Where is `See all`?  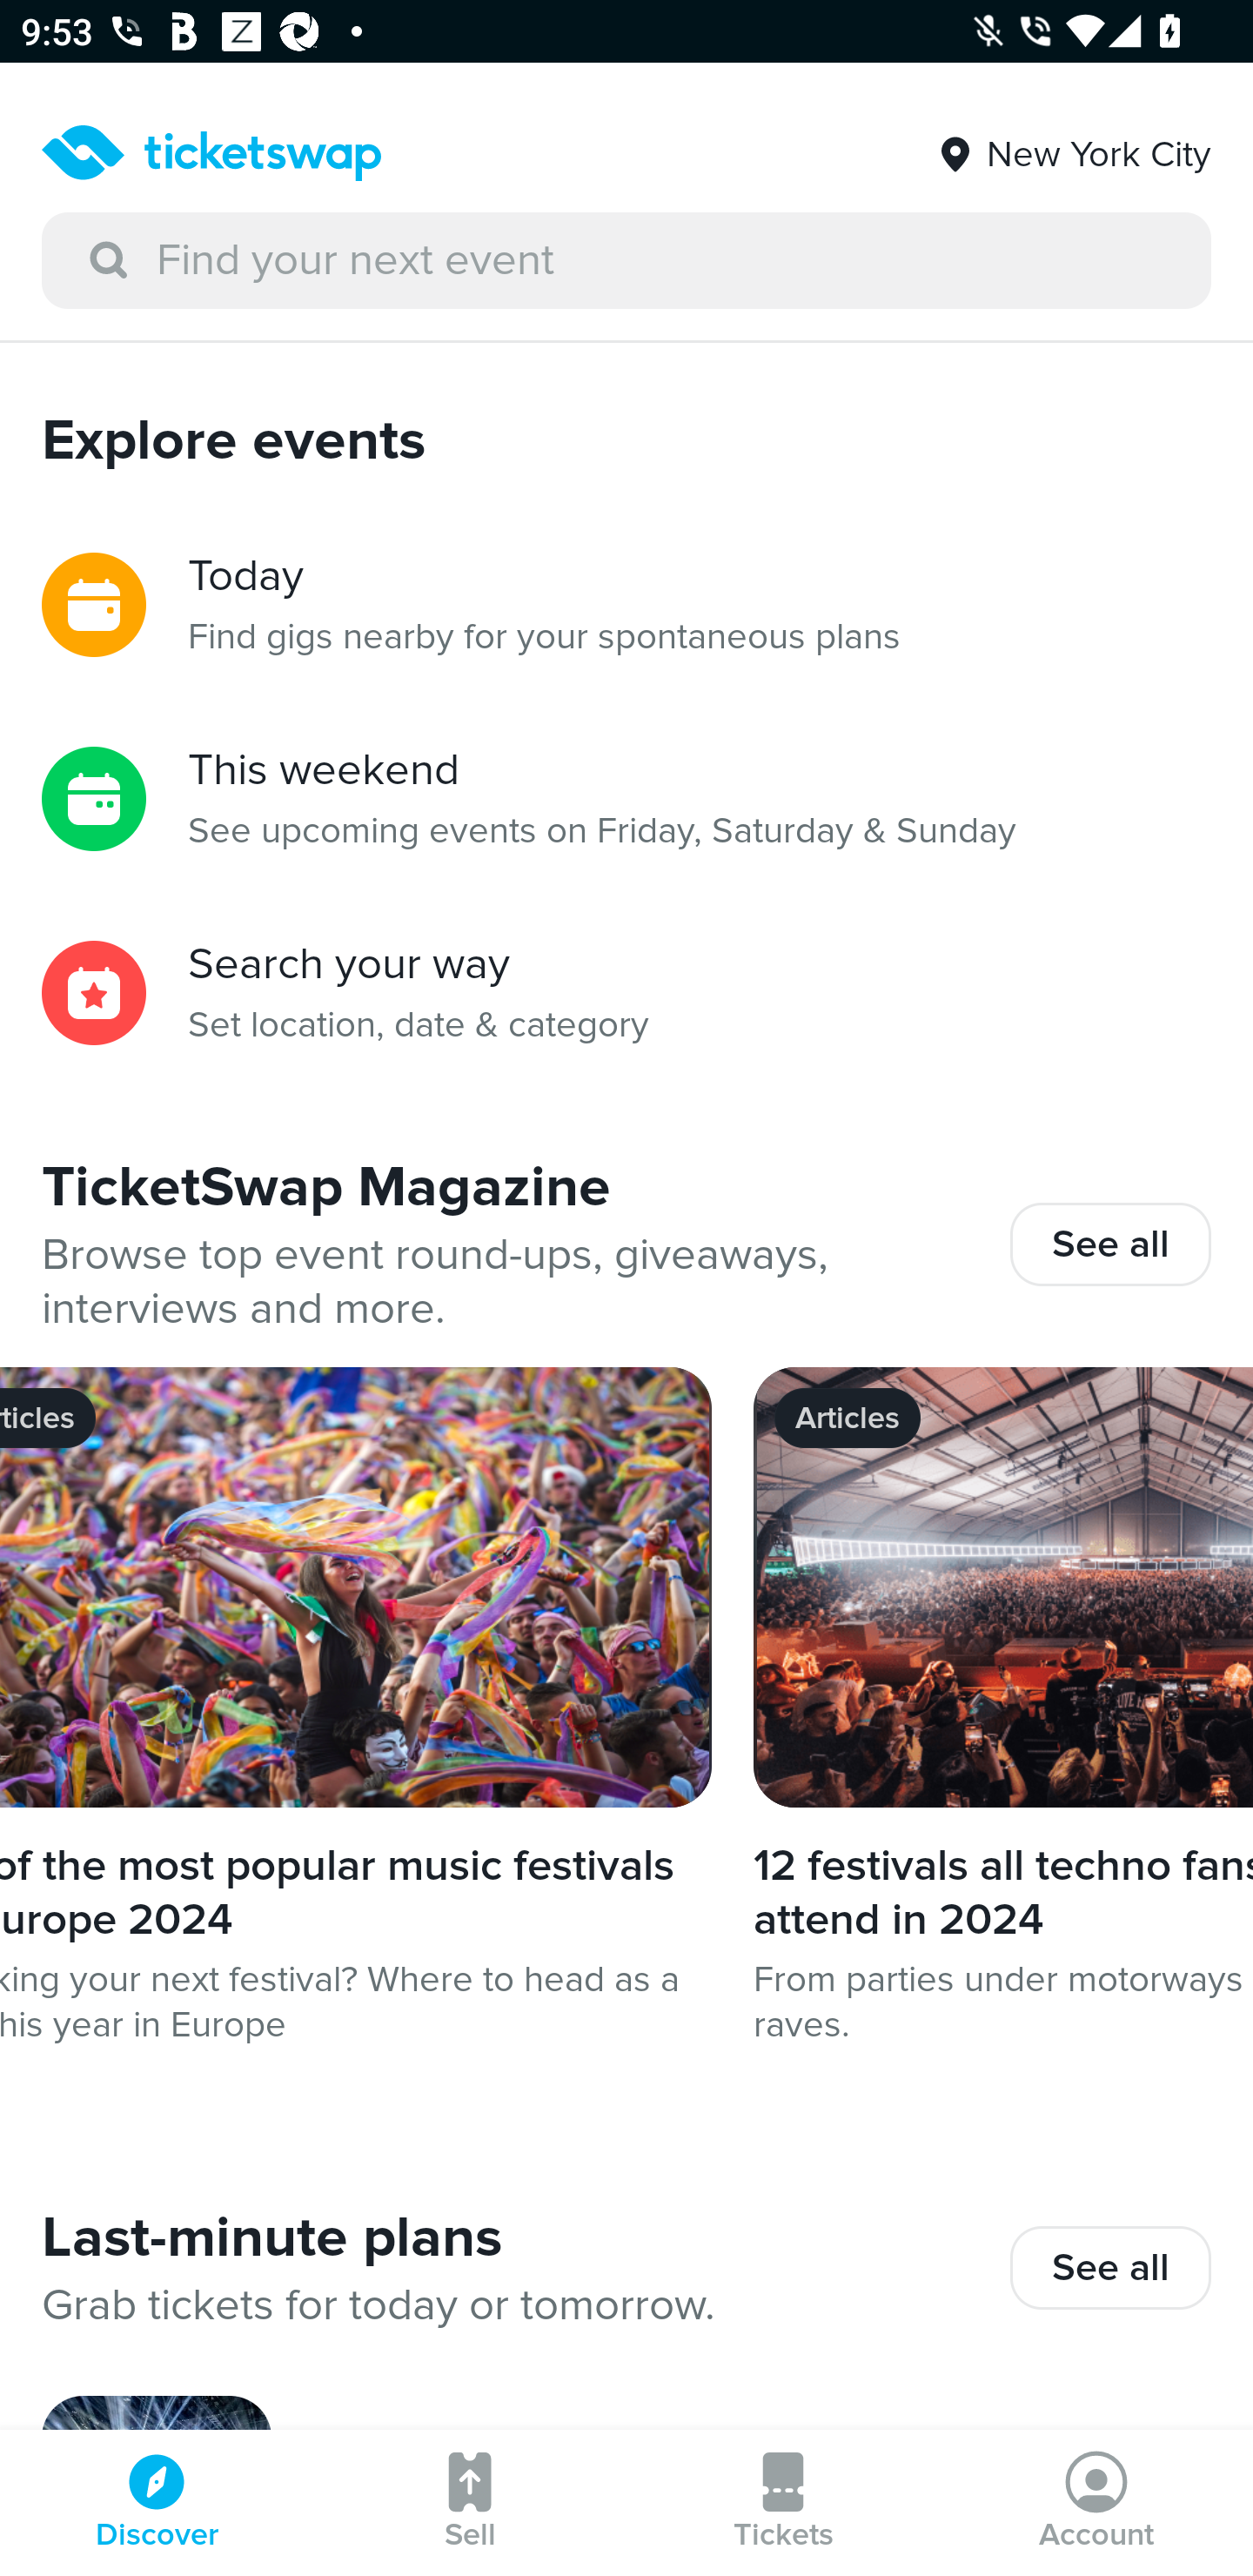
See all is located at coordinates (1110, 2268).